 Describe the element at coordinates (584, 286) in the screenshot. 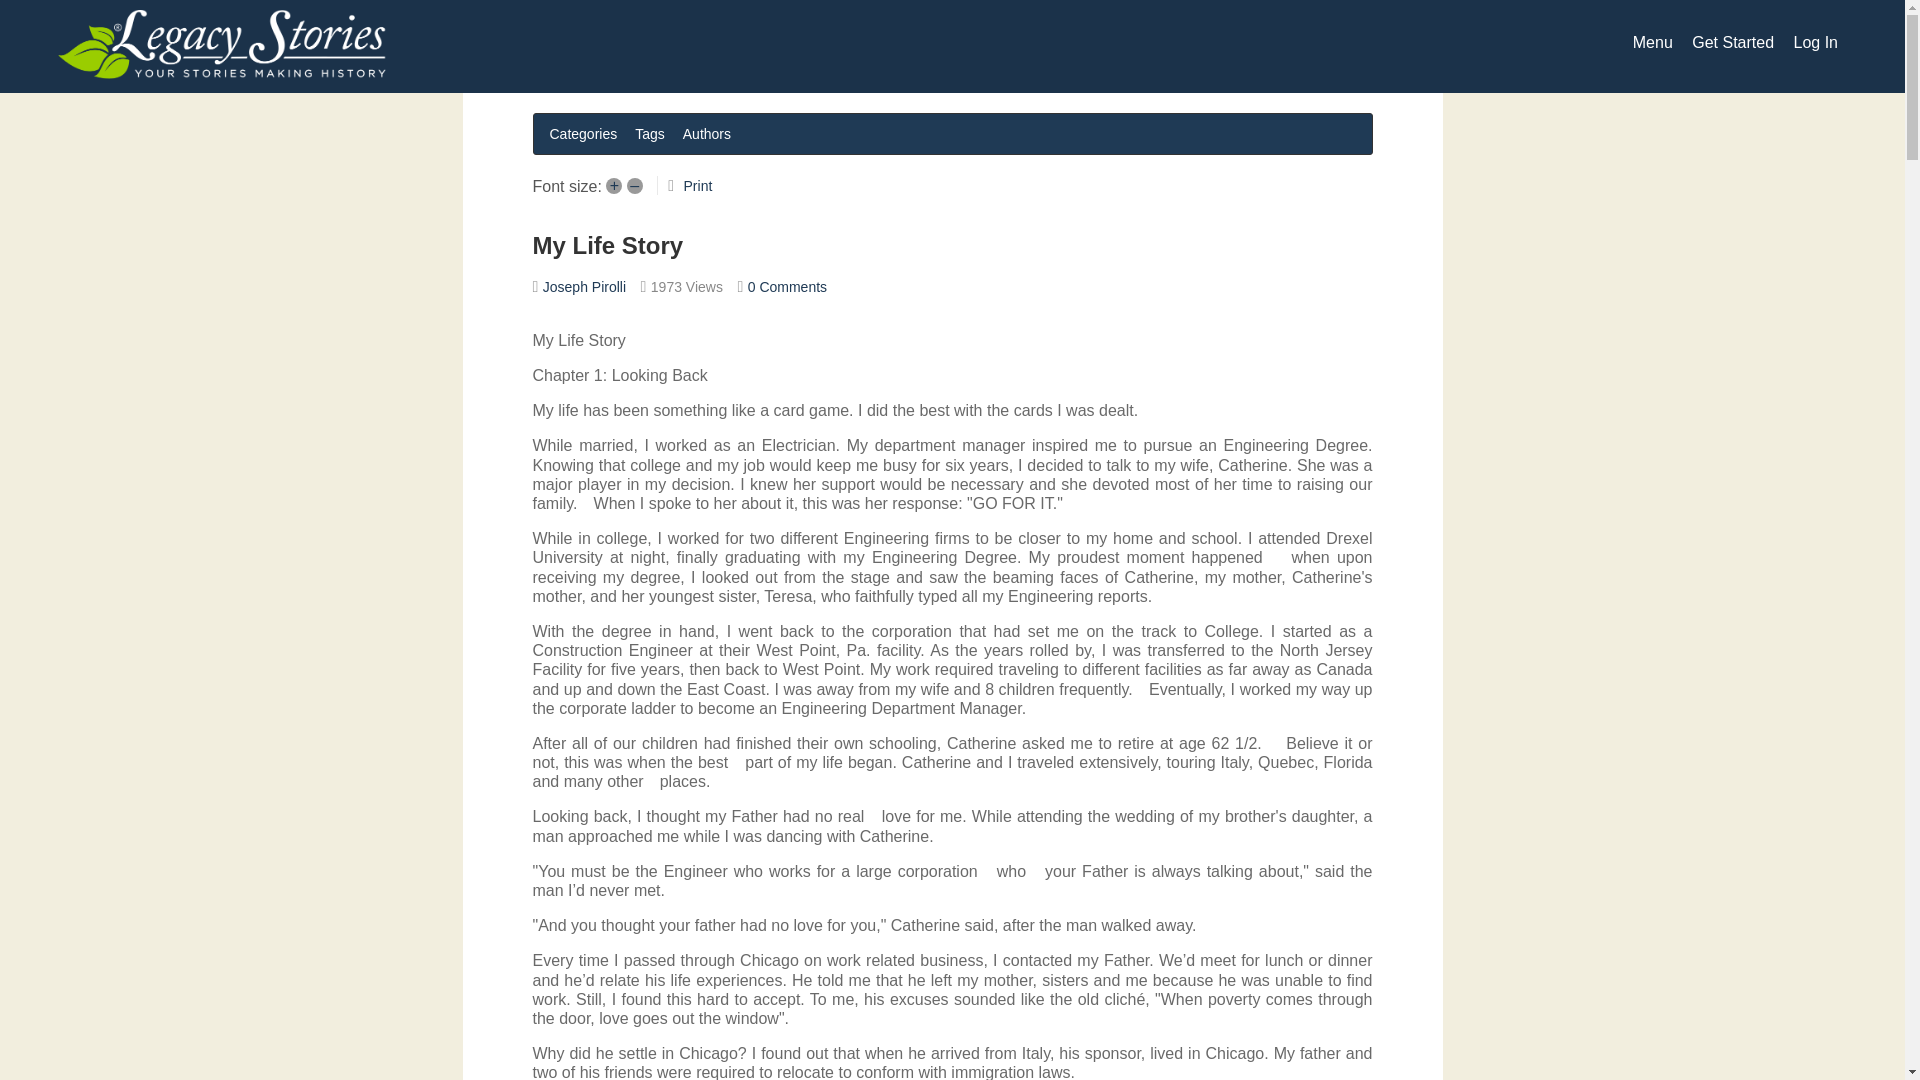

I see `Joseph Pirolli` at that location.